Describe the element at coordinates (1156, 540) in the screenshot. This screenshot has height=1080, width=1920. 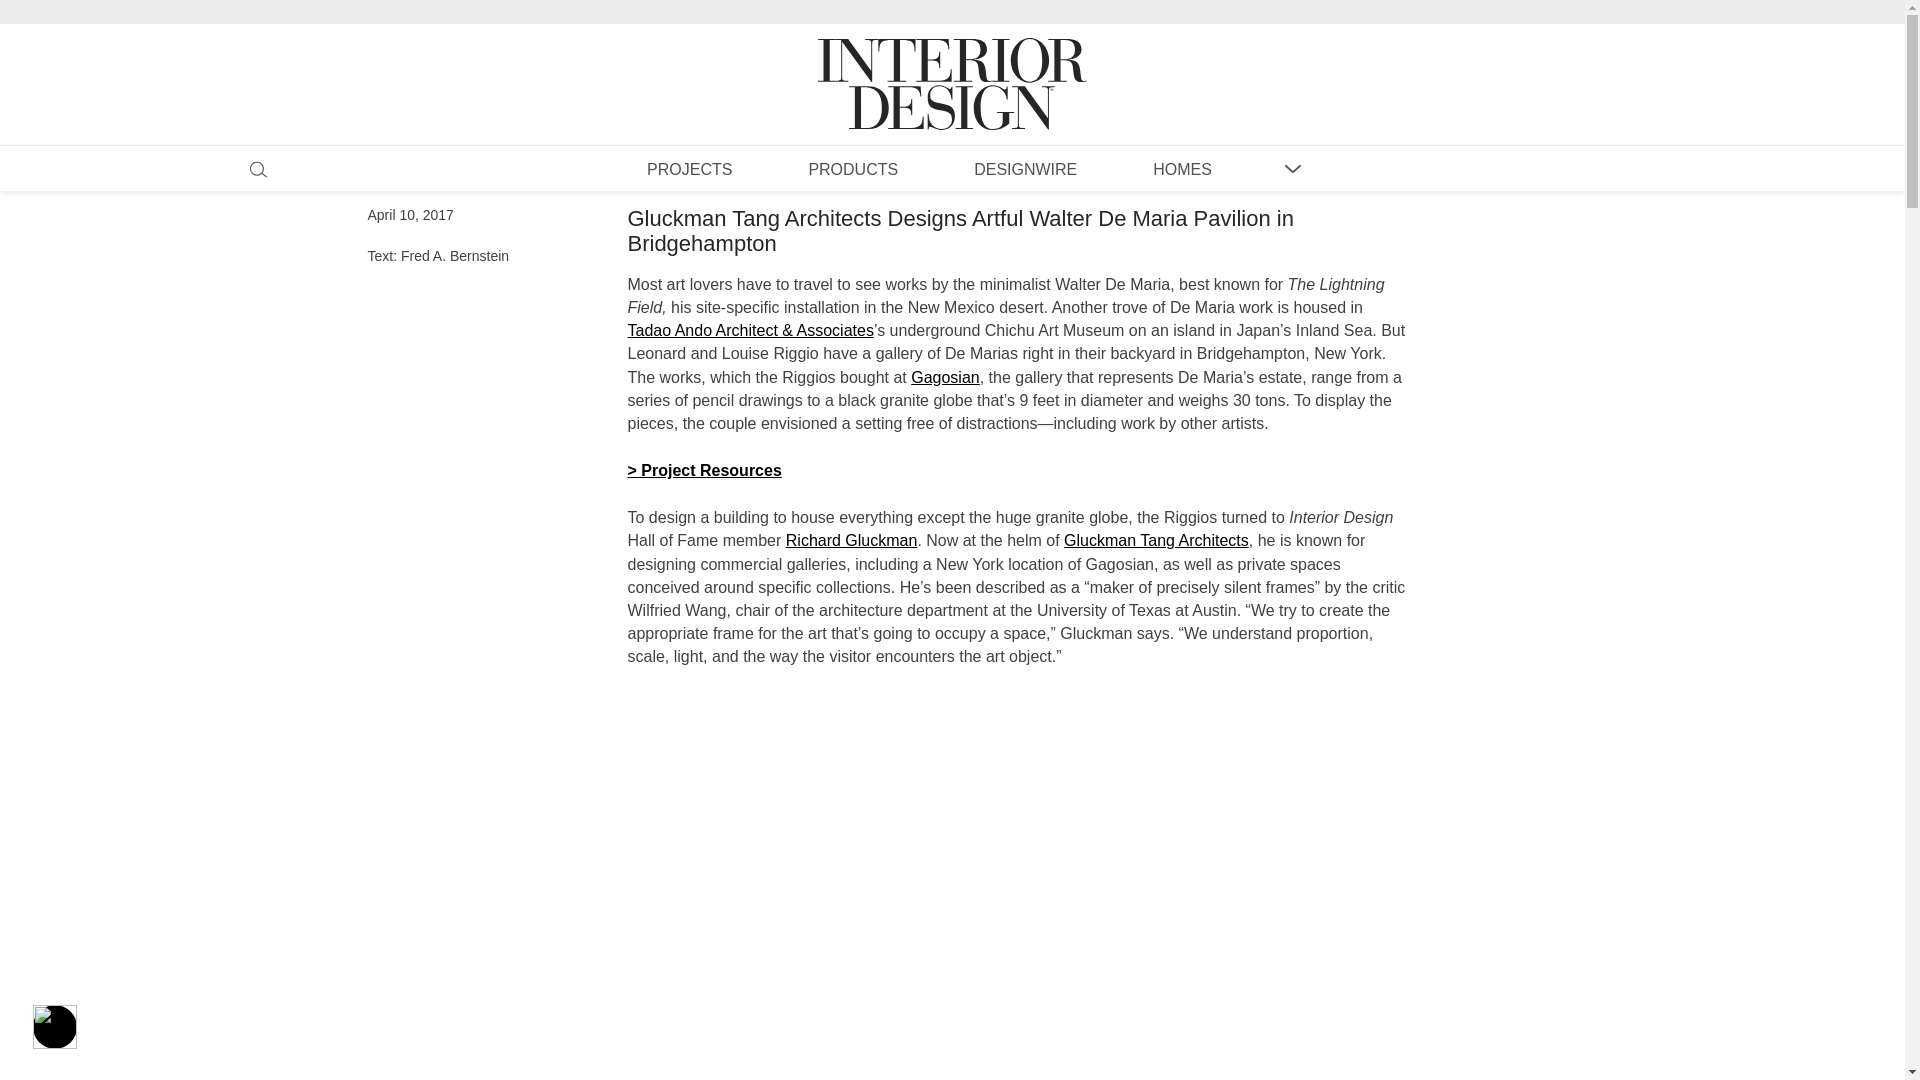
I see `Gluckman Tang Architects` at that location.